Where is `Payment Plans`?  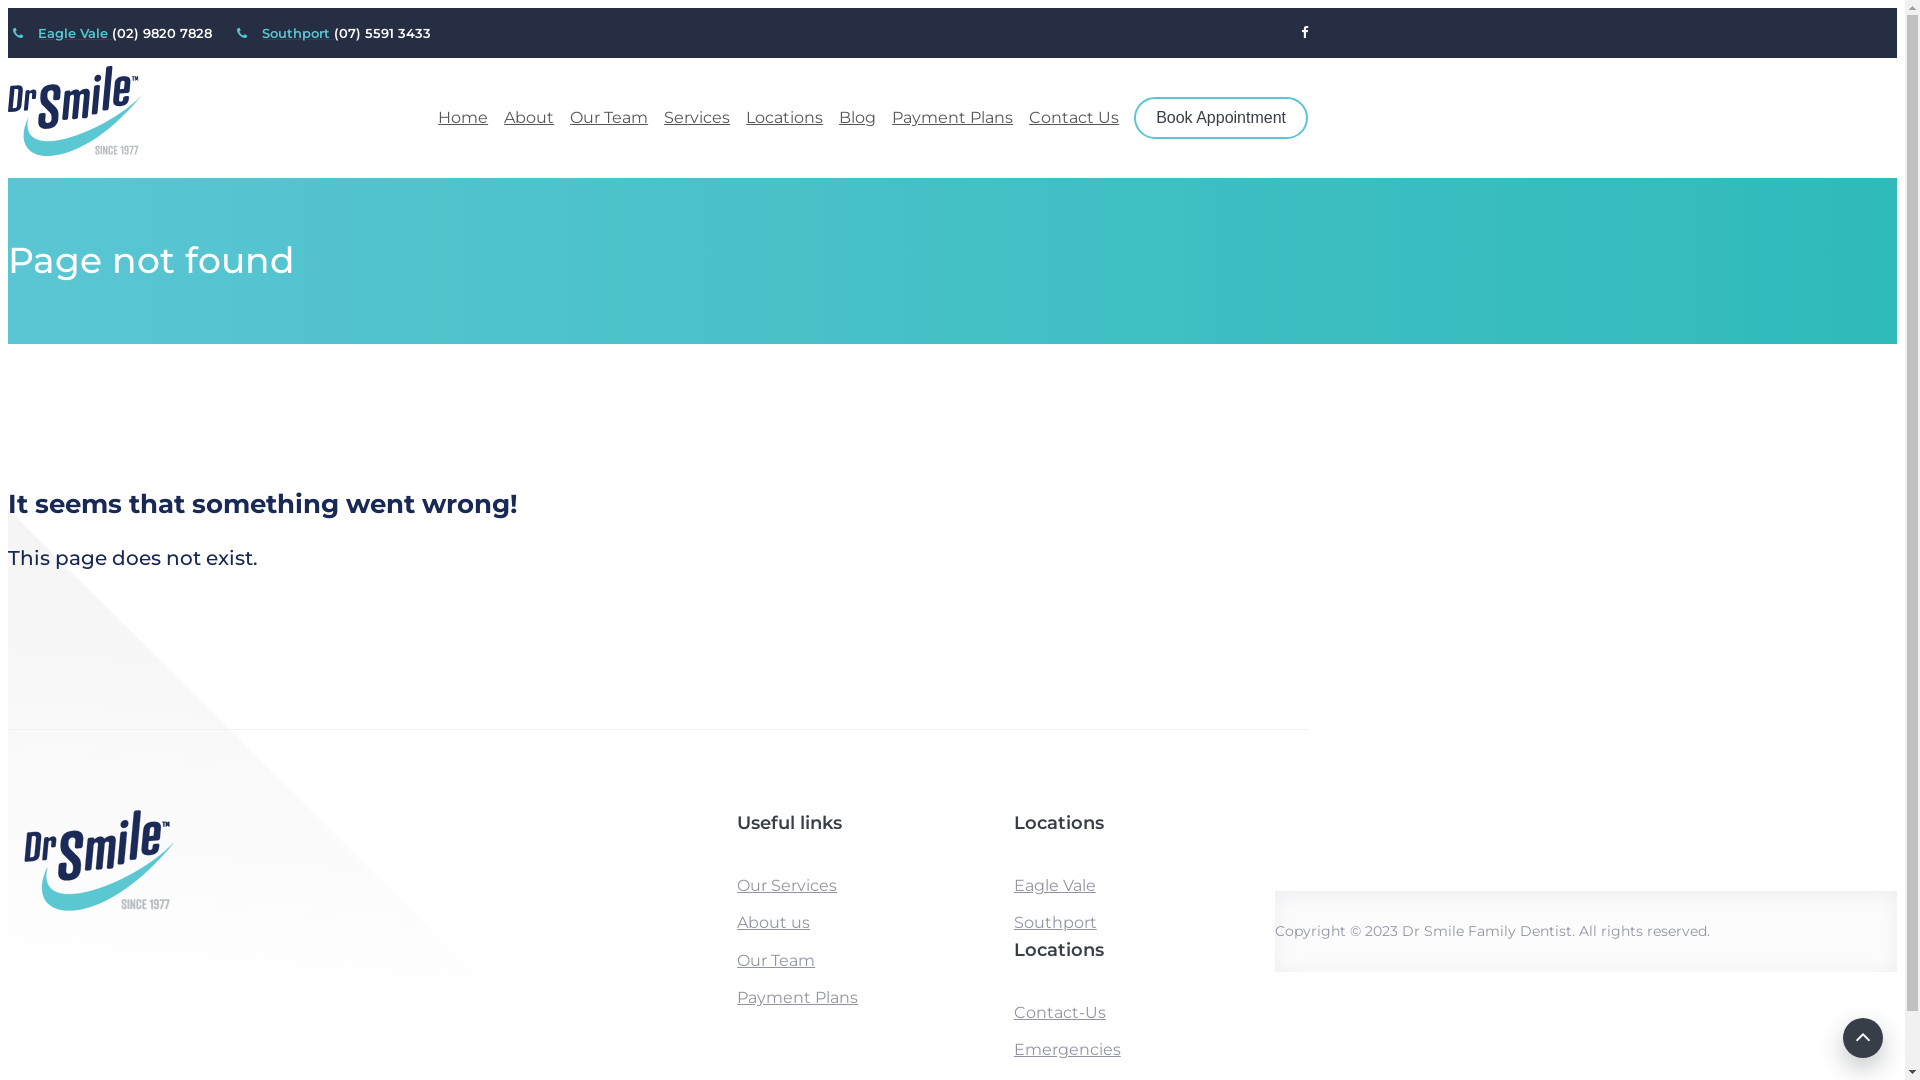
Payment Plans is located at coordinates (798, 998).